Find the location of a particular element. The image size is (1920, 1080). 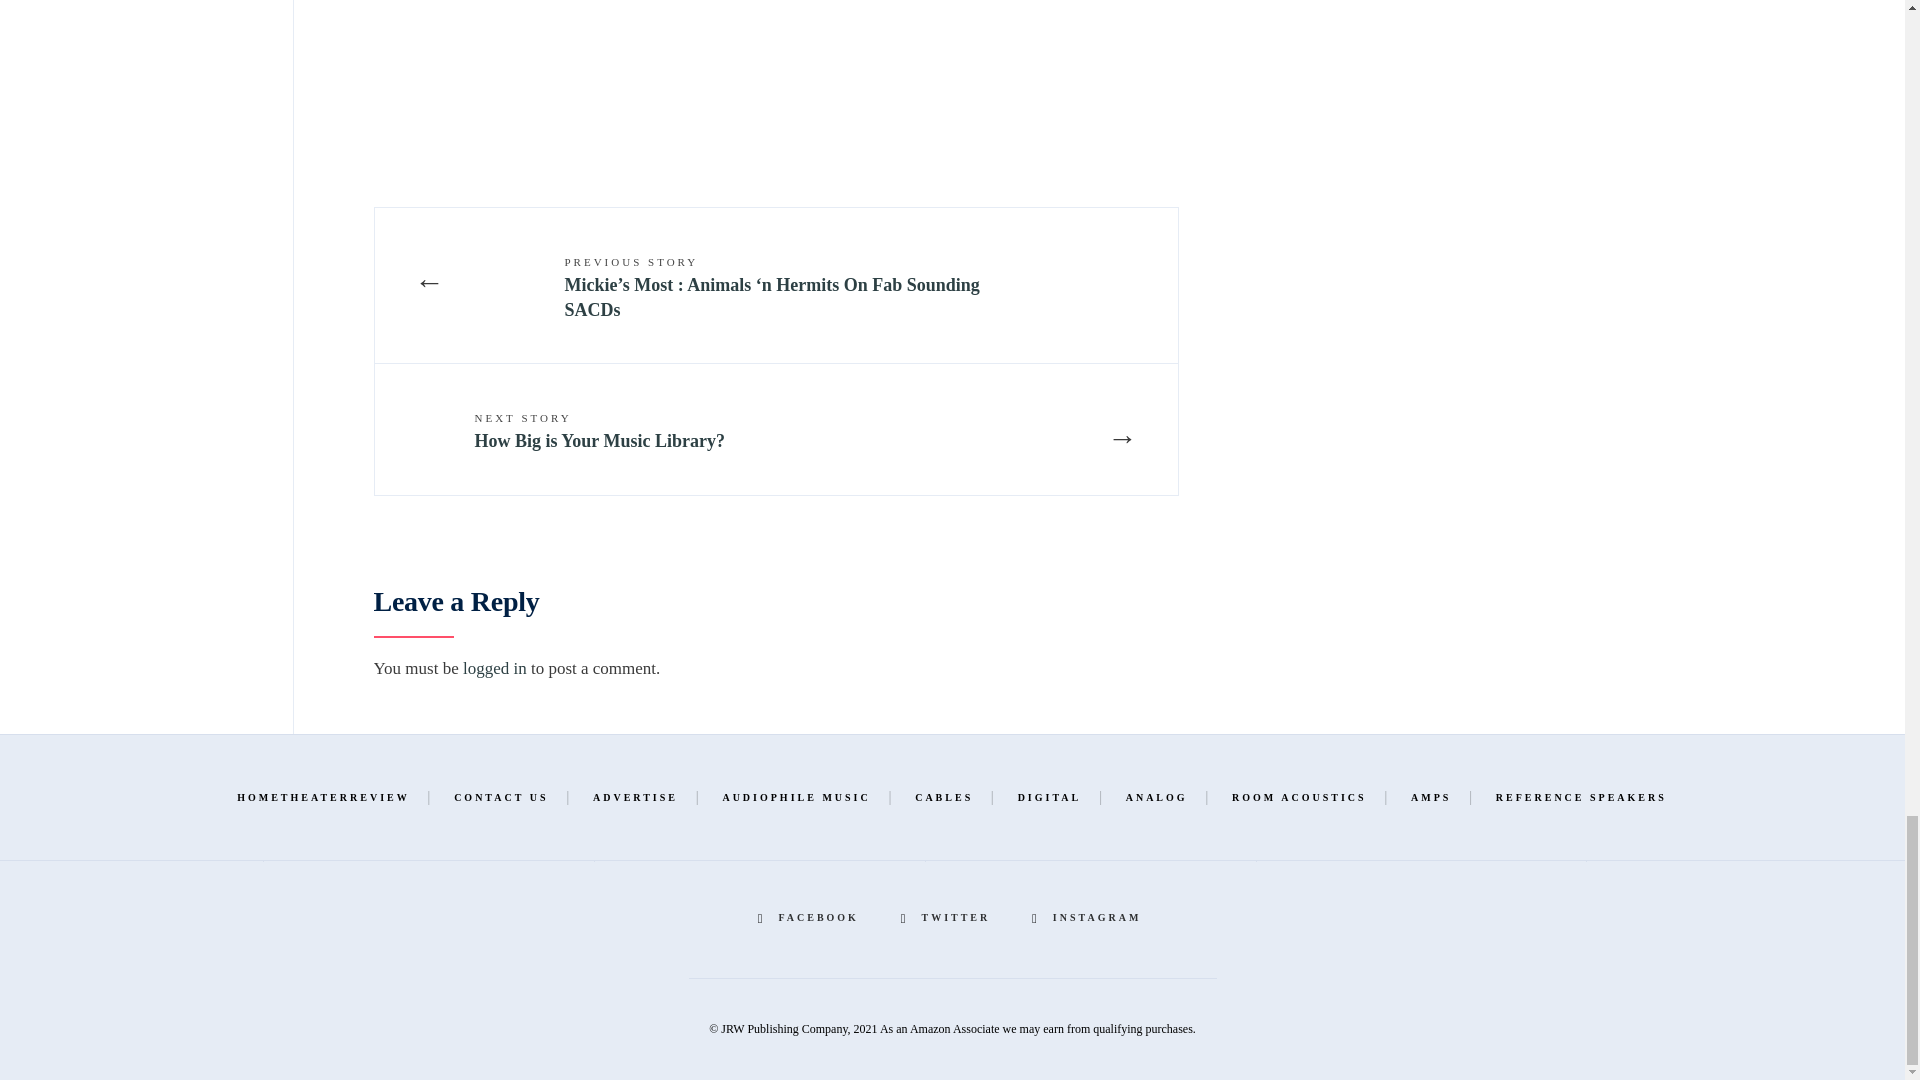

Facebook is located at coordinates (812, 918).